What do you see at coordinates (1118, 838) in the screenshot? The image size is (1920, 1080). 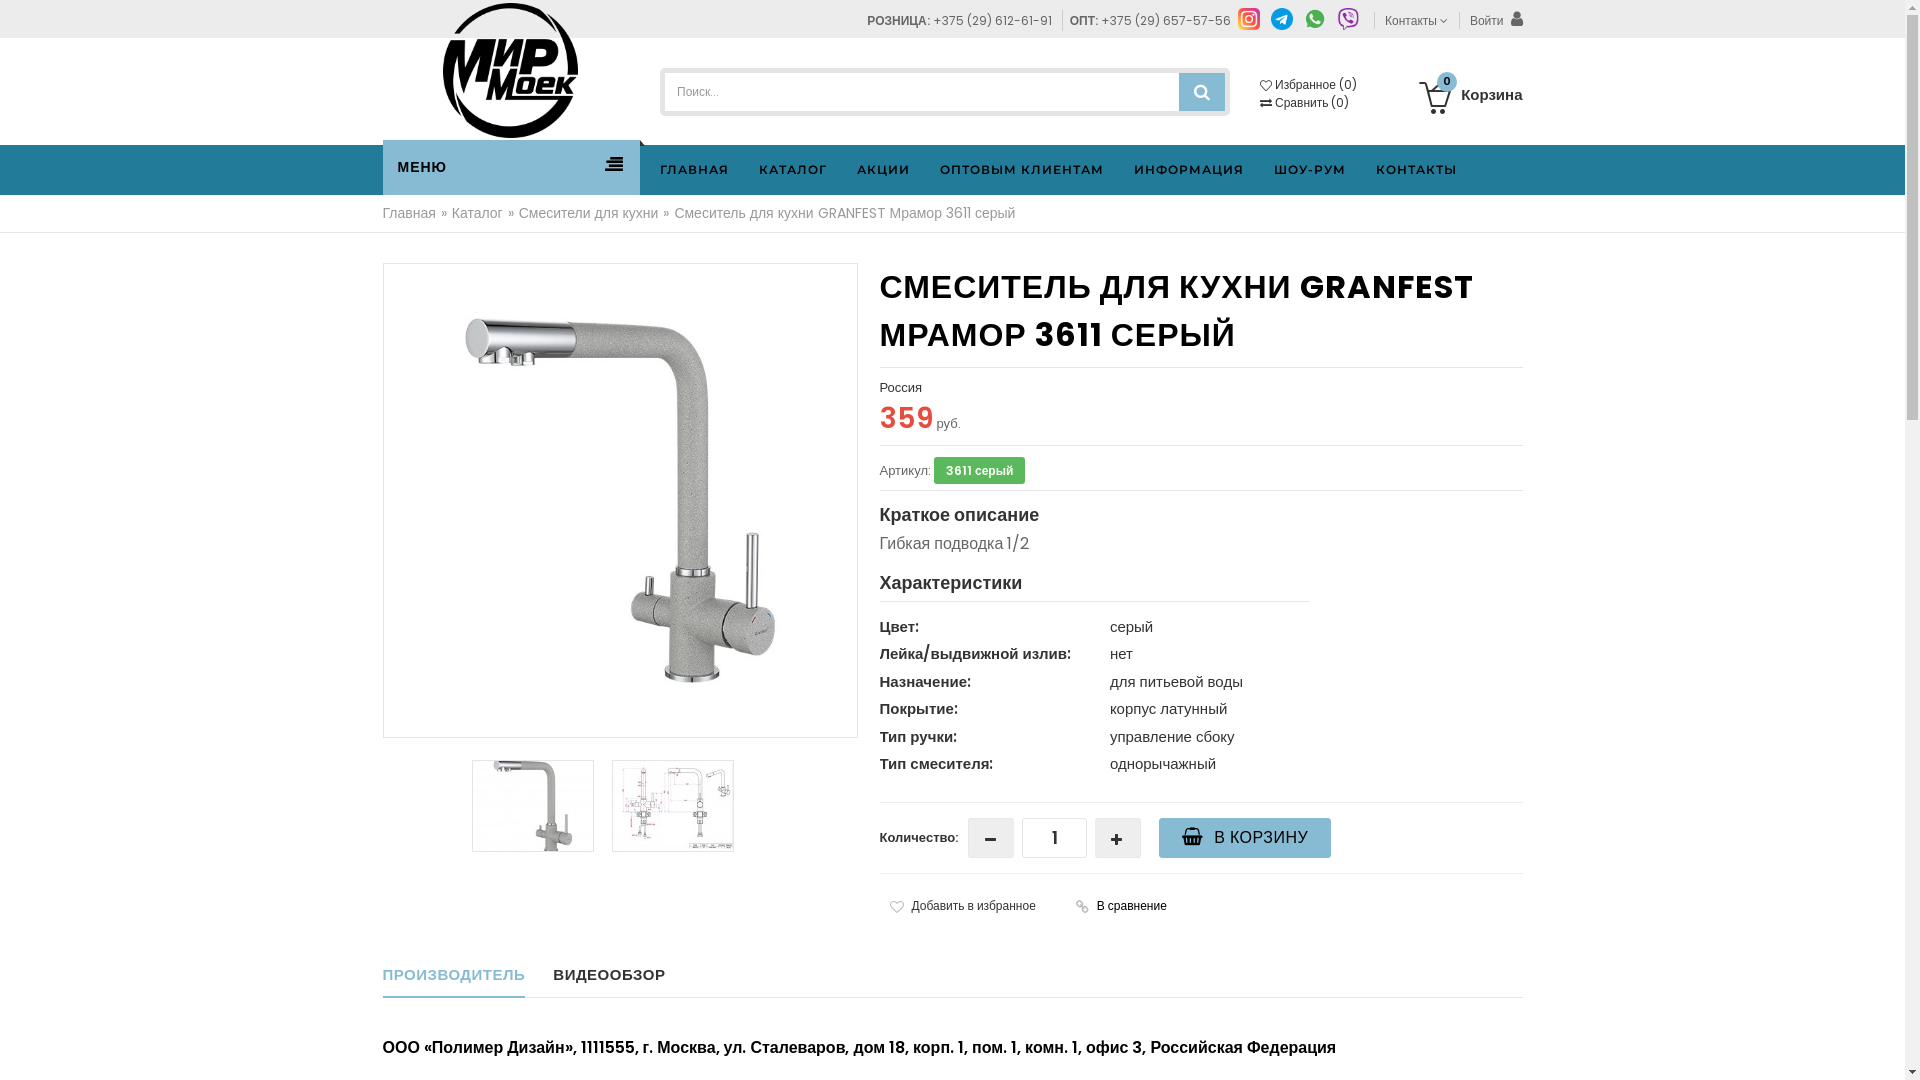 I see ` ` at bounding box center [1118, 838].